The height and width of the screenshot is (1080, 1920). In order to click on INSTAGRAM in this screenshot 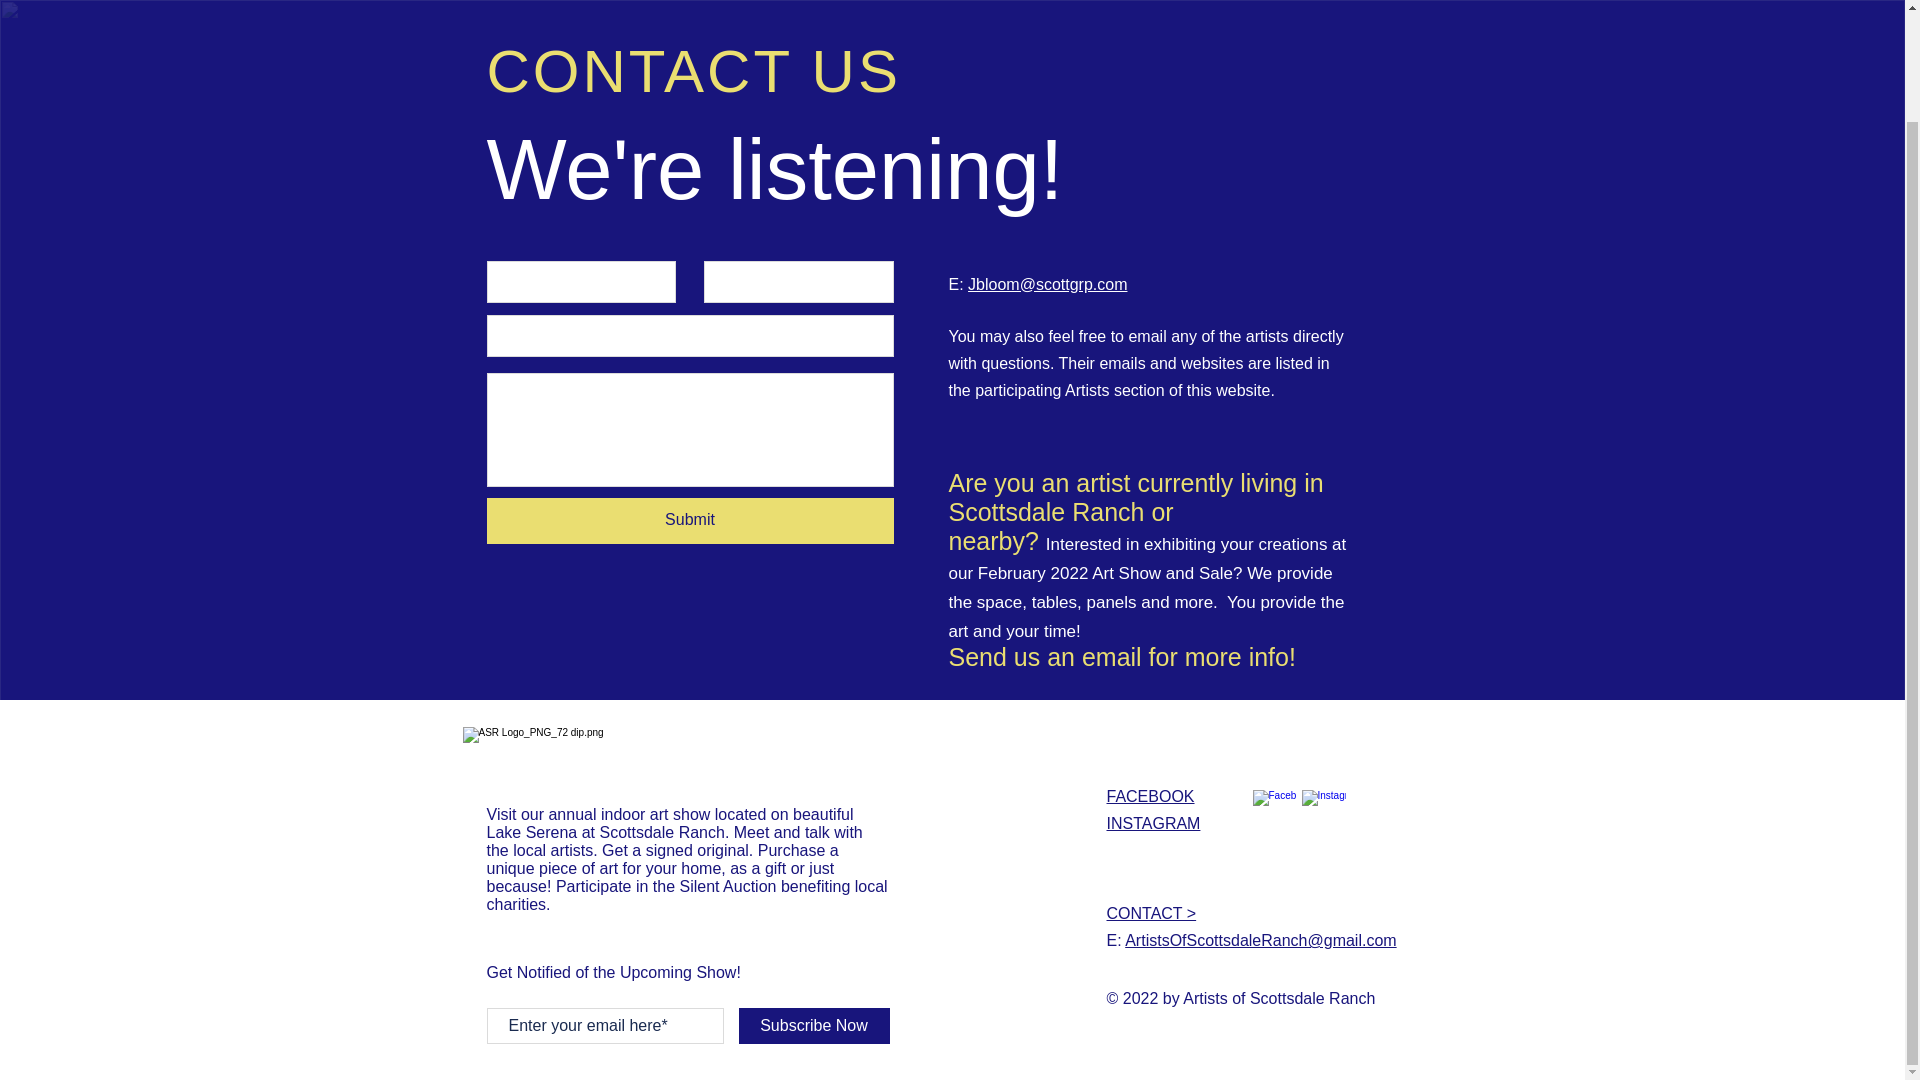, I will do `click(1152, 823)`.